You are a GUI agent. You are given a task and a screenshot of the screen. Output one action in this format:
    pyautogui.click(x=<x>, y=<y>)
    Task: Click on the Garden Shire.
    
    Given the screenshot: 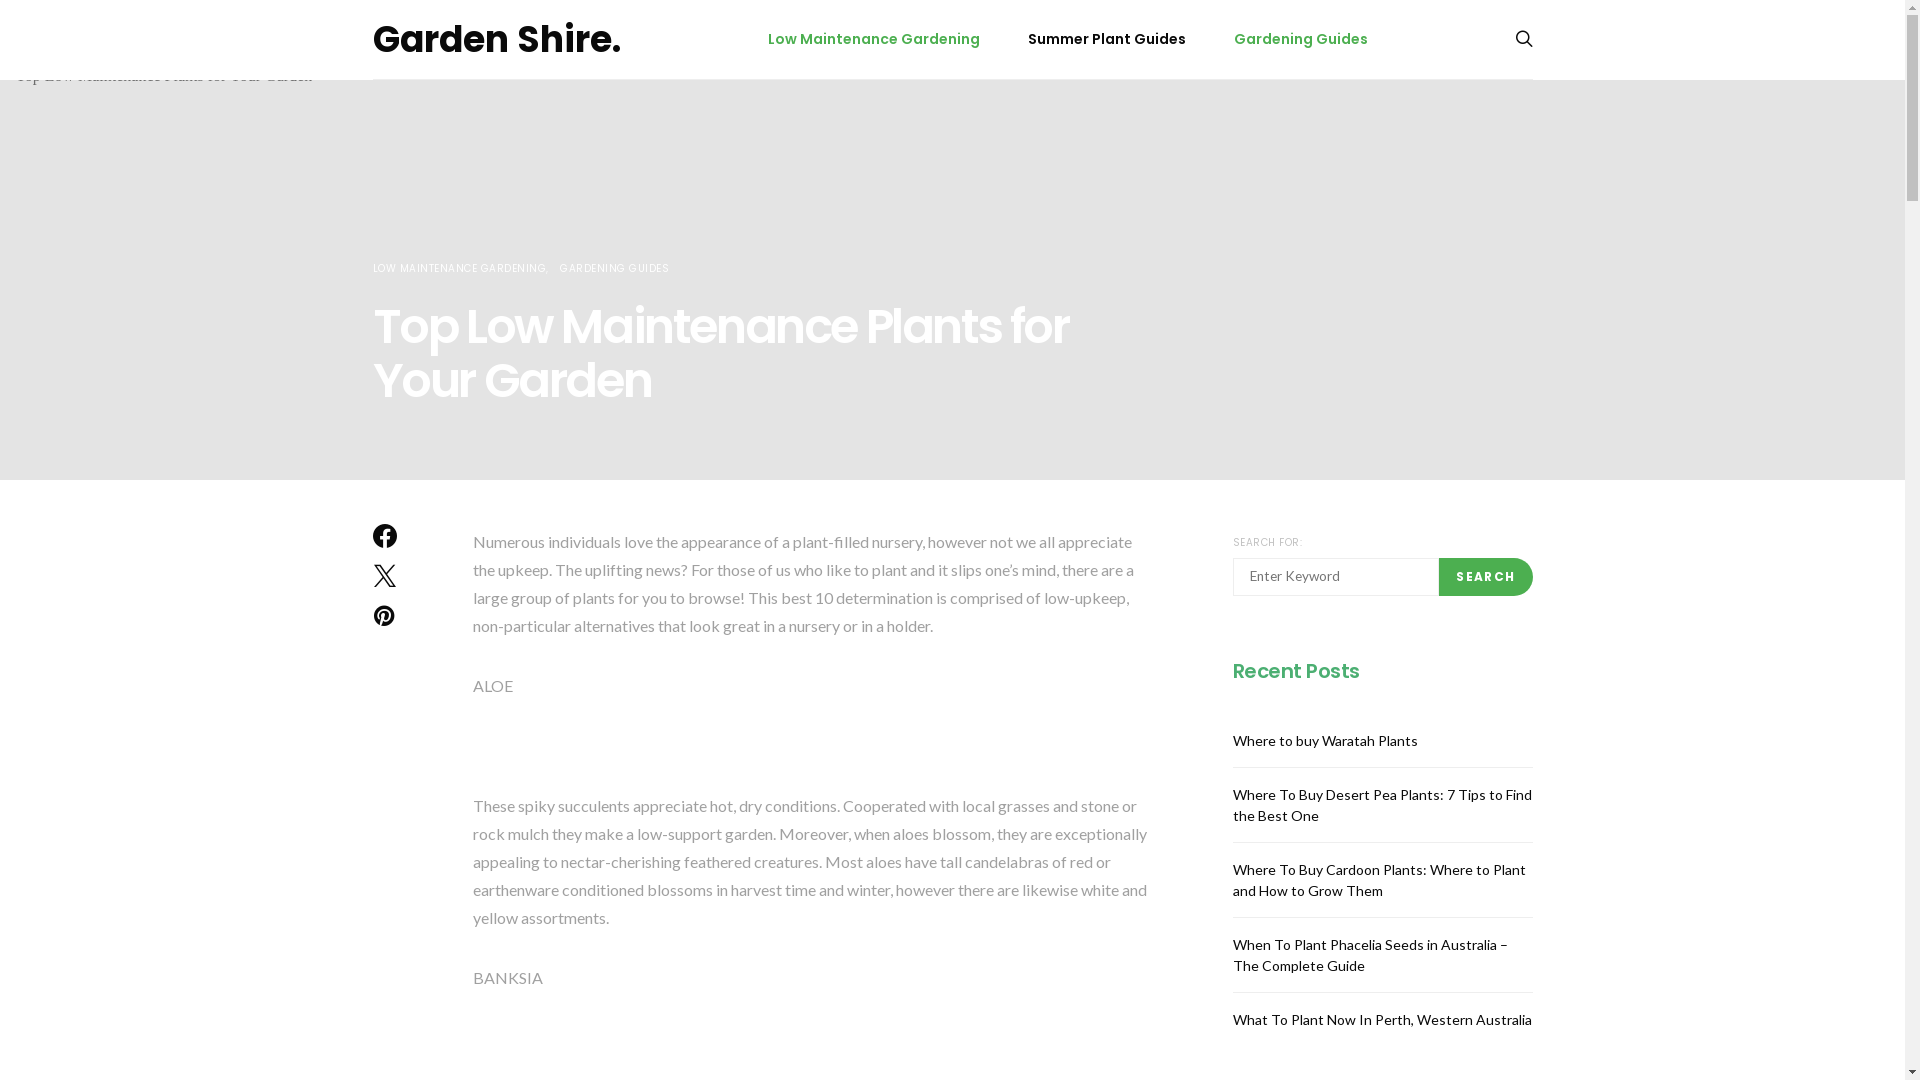 What is the action you would take?
    pyautogui.click(x=496, y=40)
    